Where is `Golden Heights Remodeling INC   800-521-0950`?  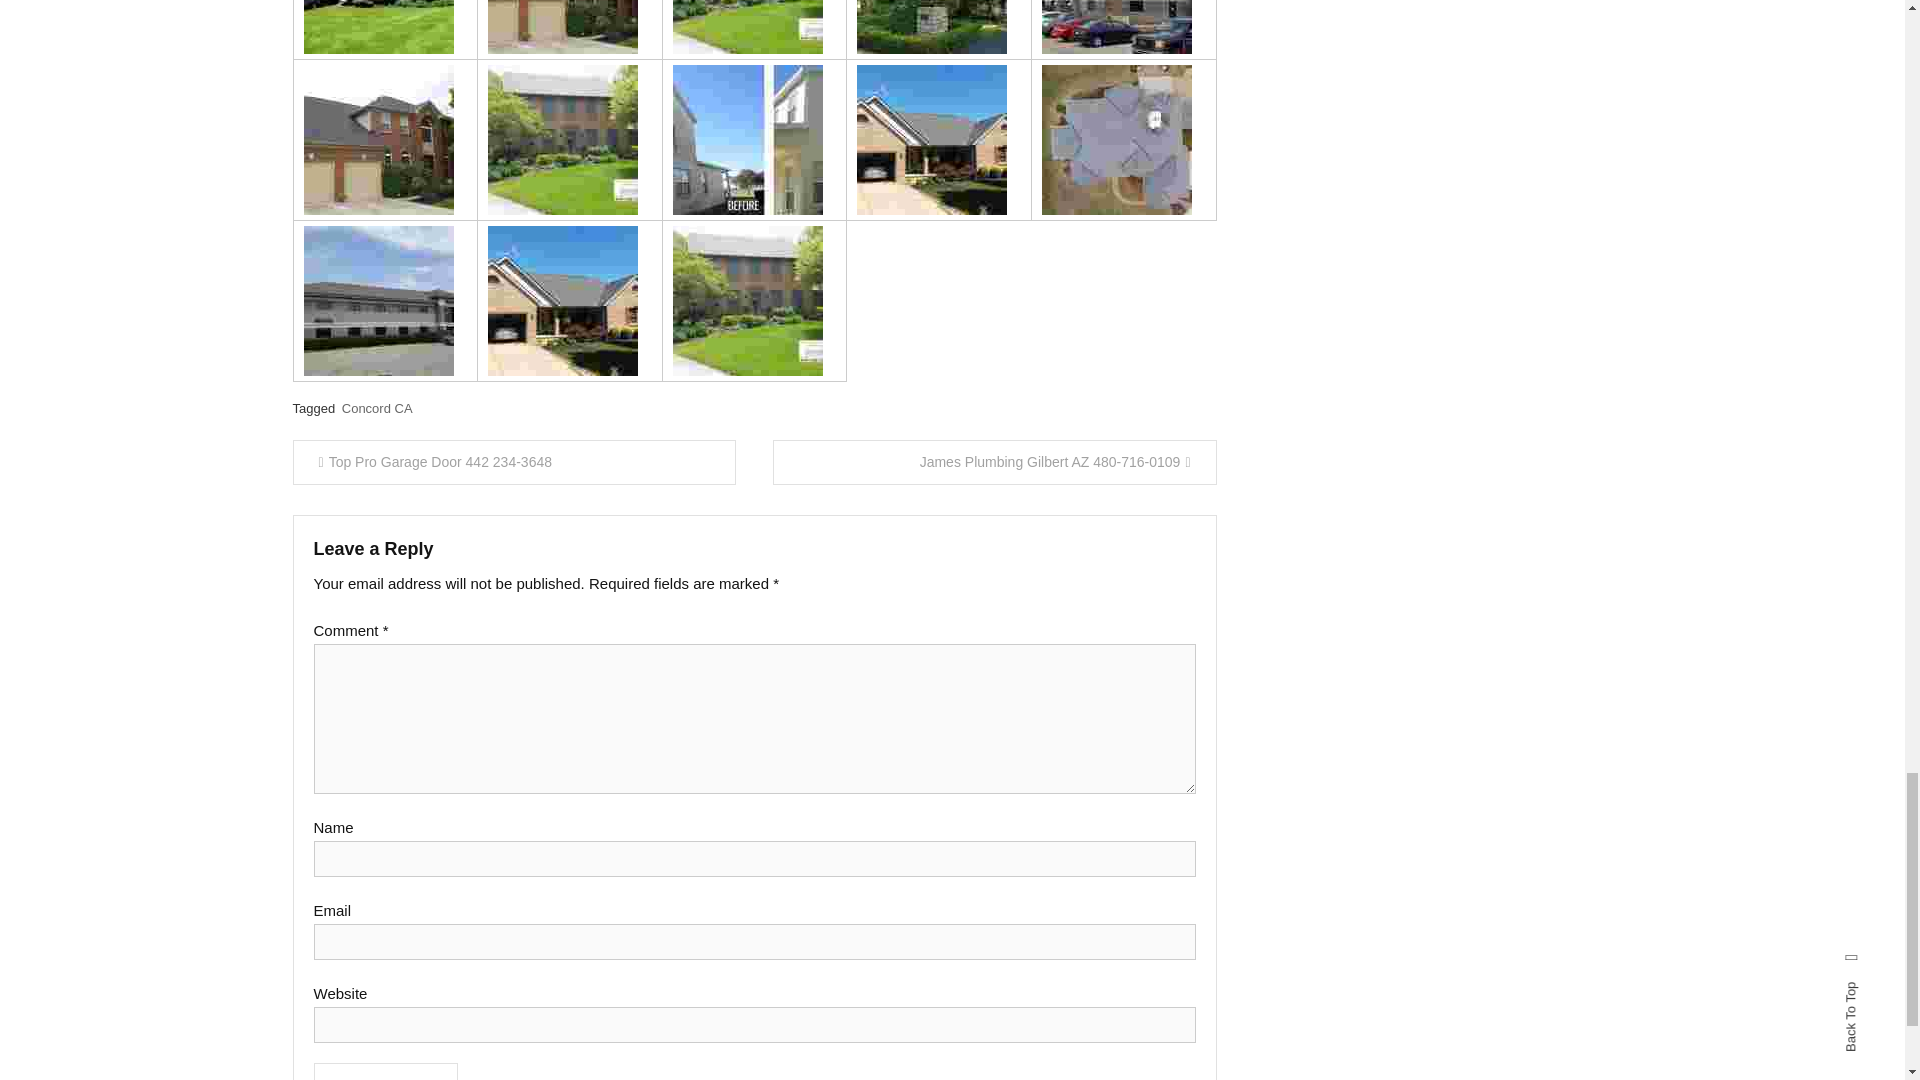
Golden Heights Remodeling INC   800-521-0950 is located at coordinates (562, 139).